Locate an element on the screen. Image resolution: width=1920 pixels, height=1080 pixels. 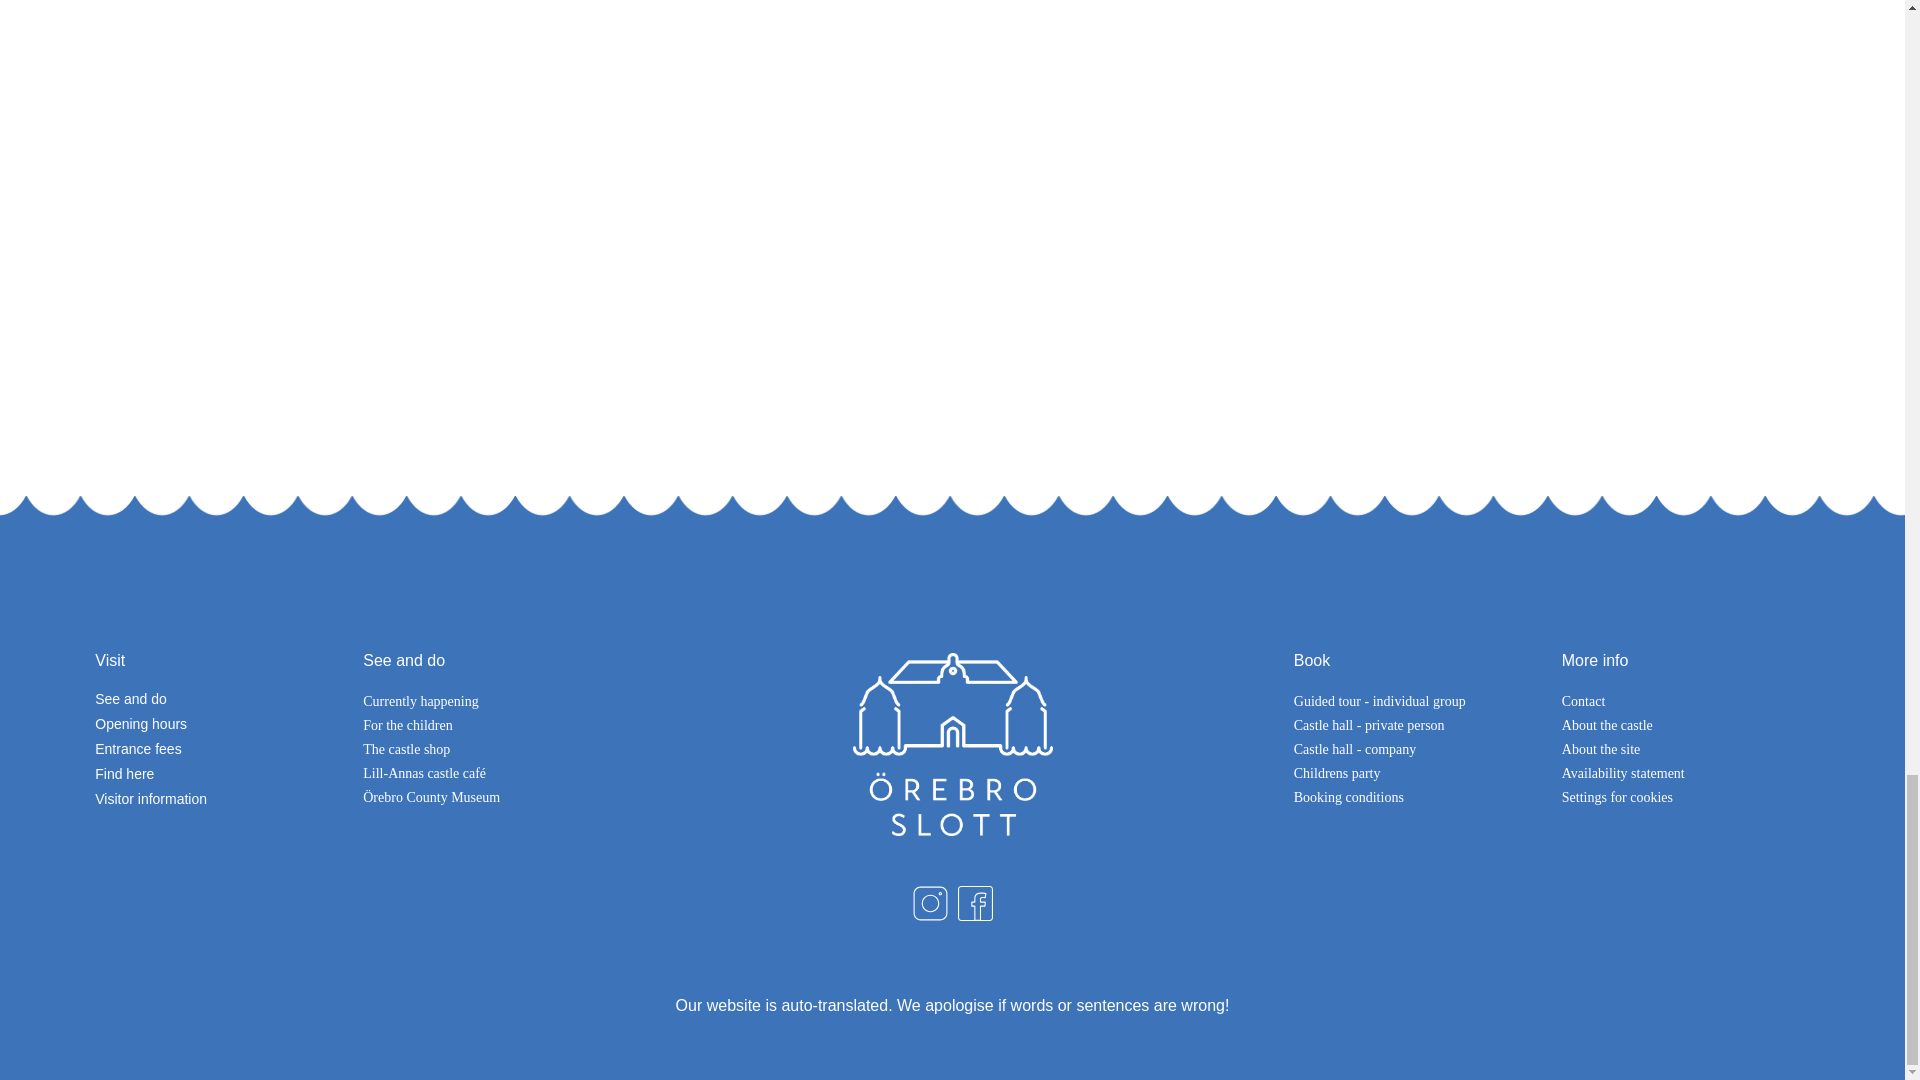
See and do is located at coordinates (218, 698).